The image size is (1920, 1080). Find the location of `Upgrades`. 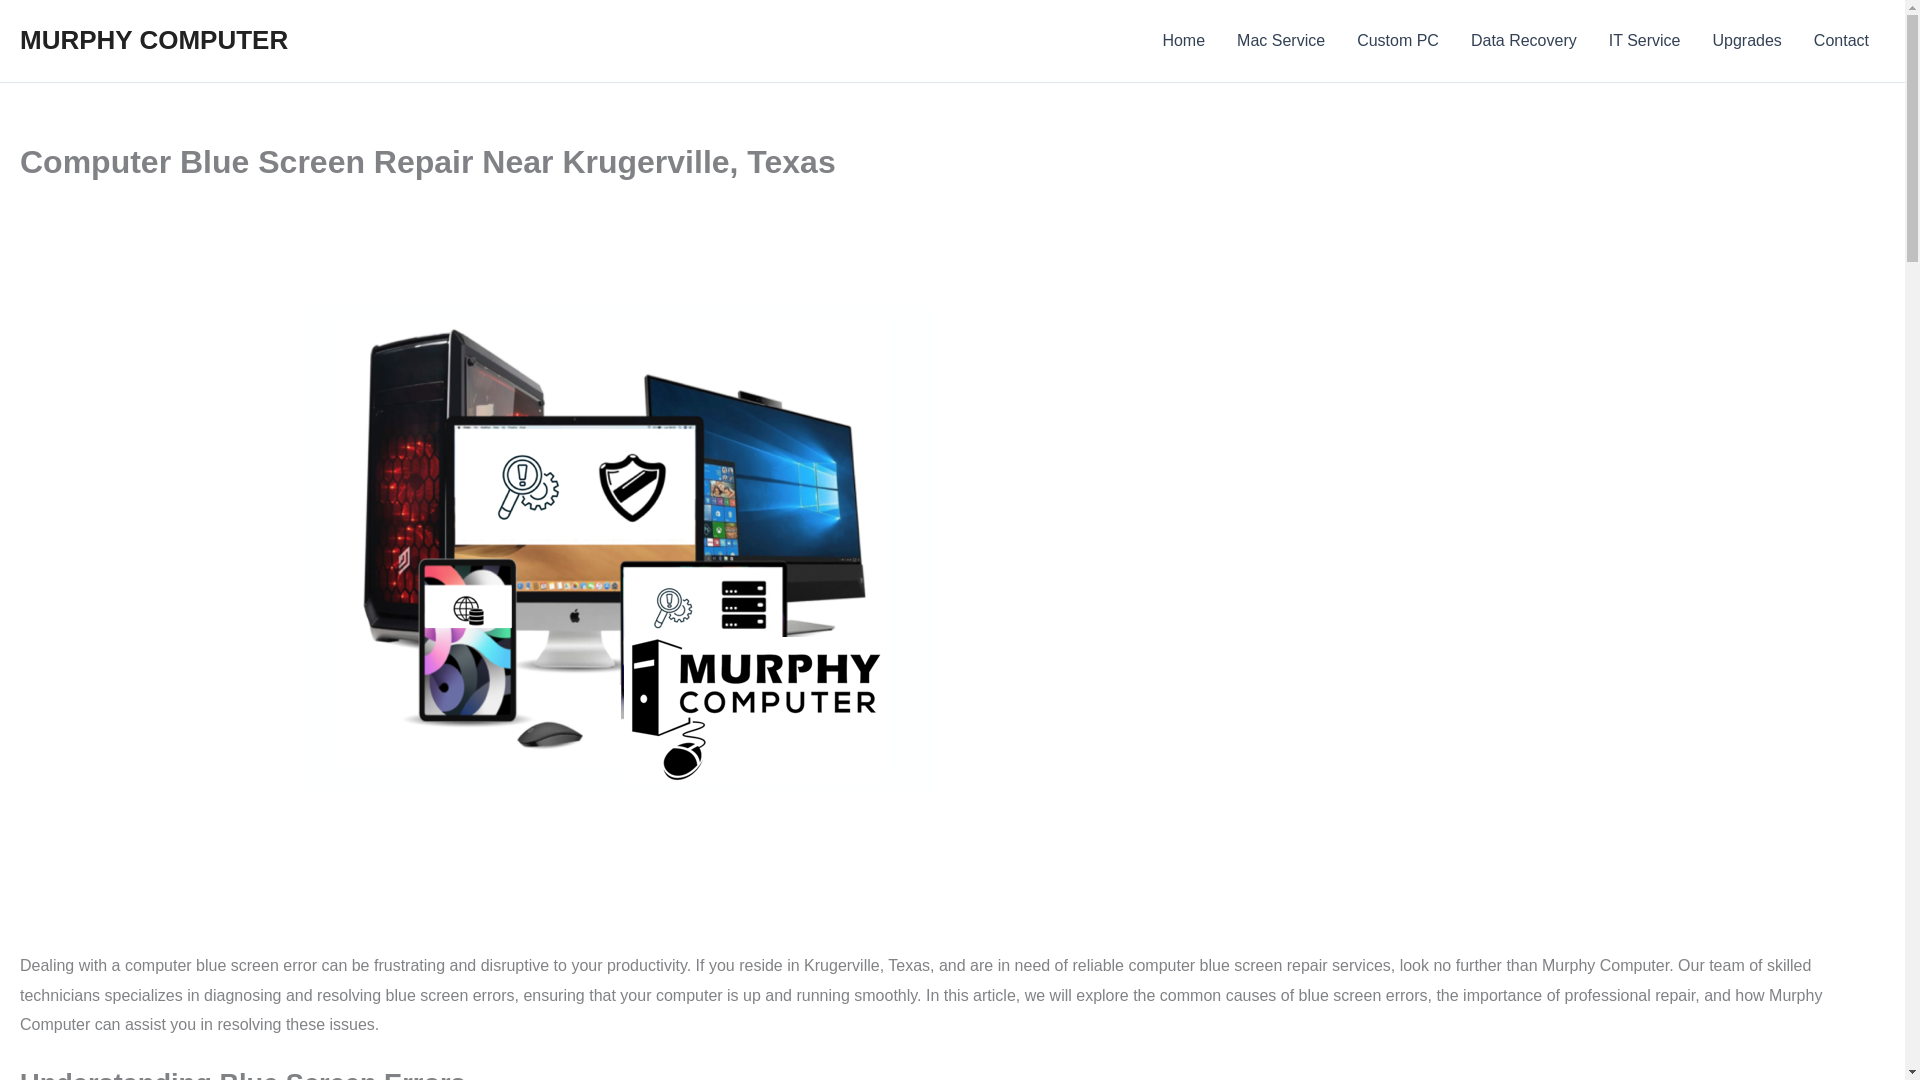

Upgrades is located at coordinates (1746, 41).